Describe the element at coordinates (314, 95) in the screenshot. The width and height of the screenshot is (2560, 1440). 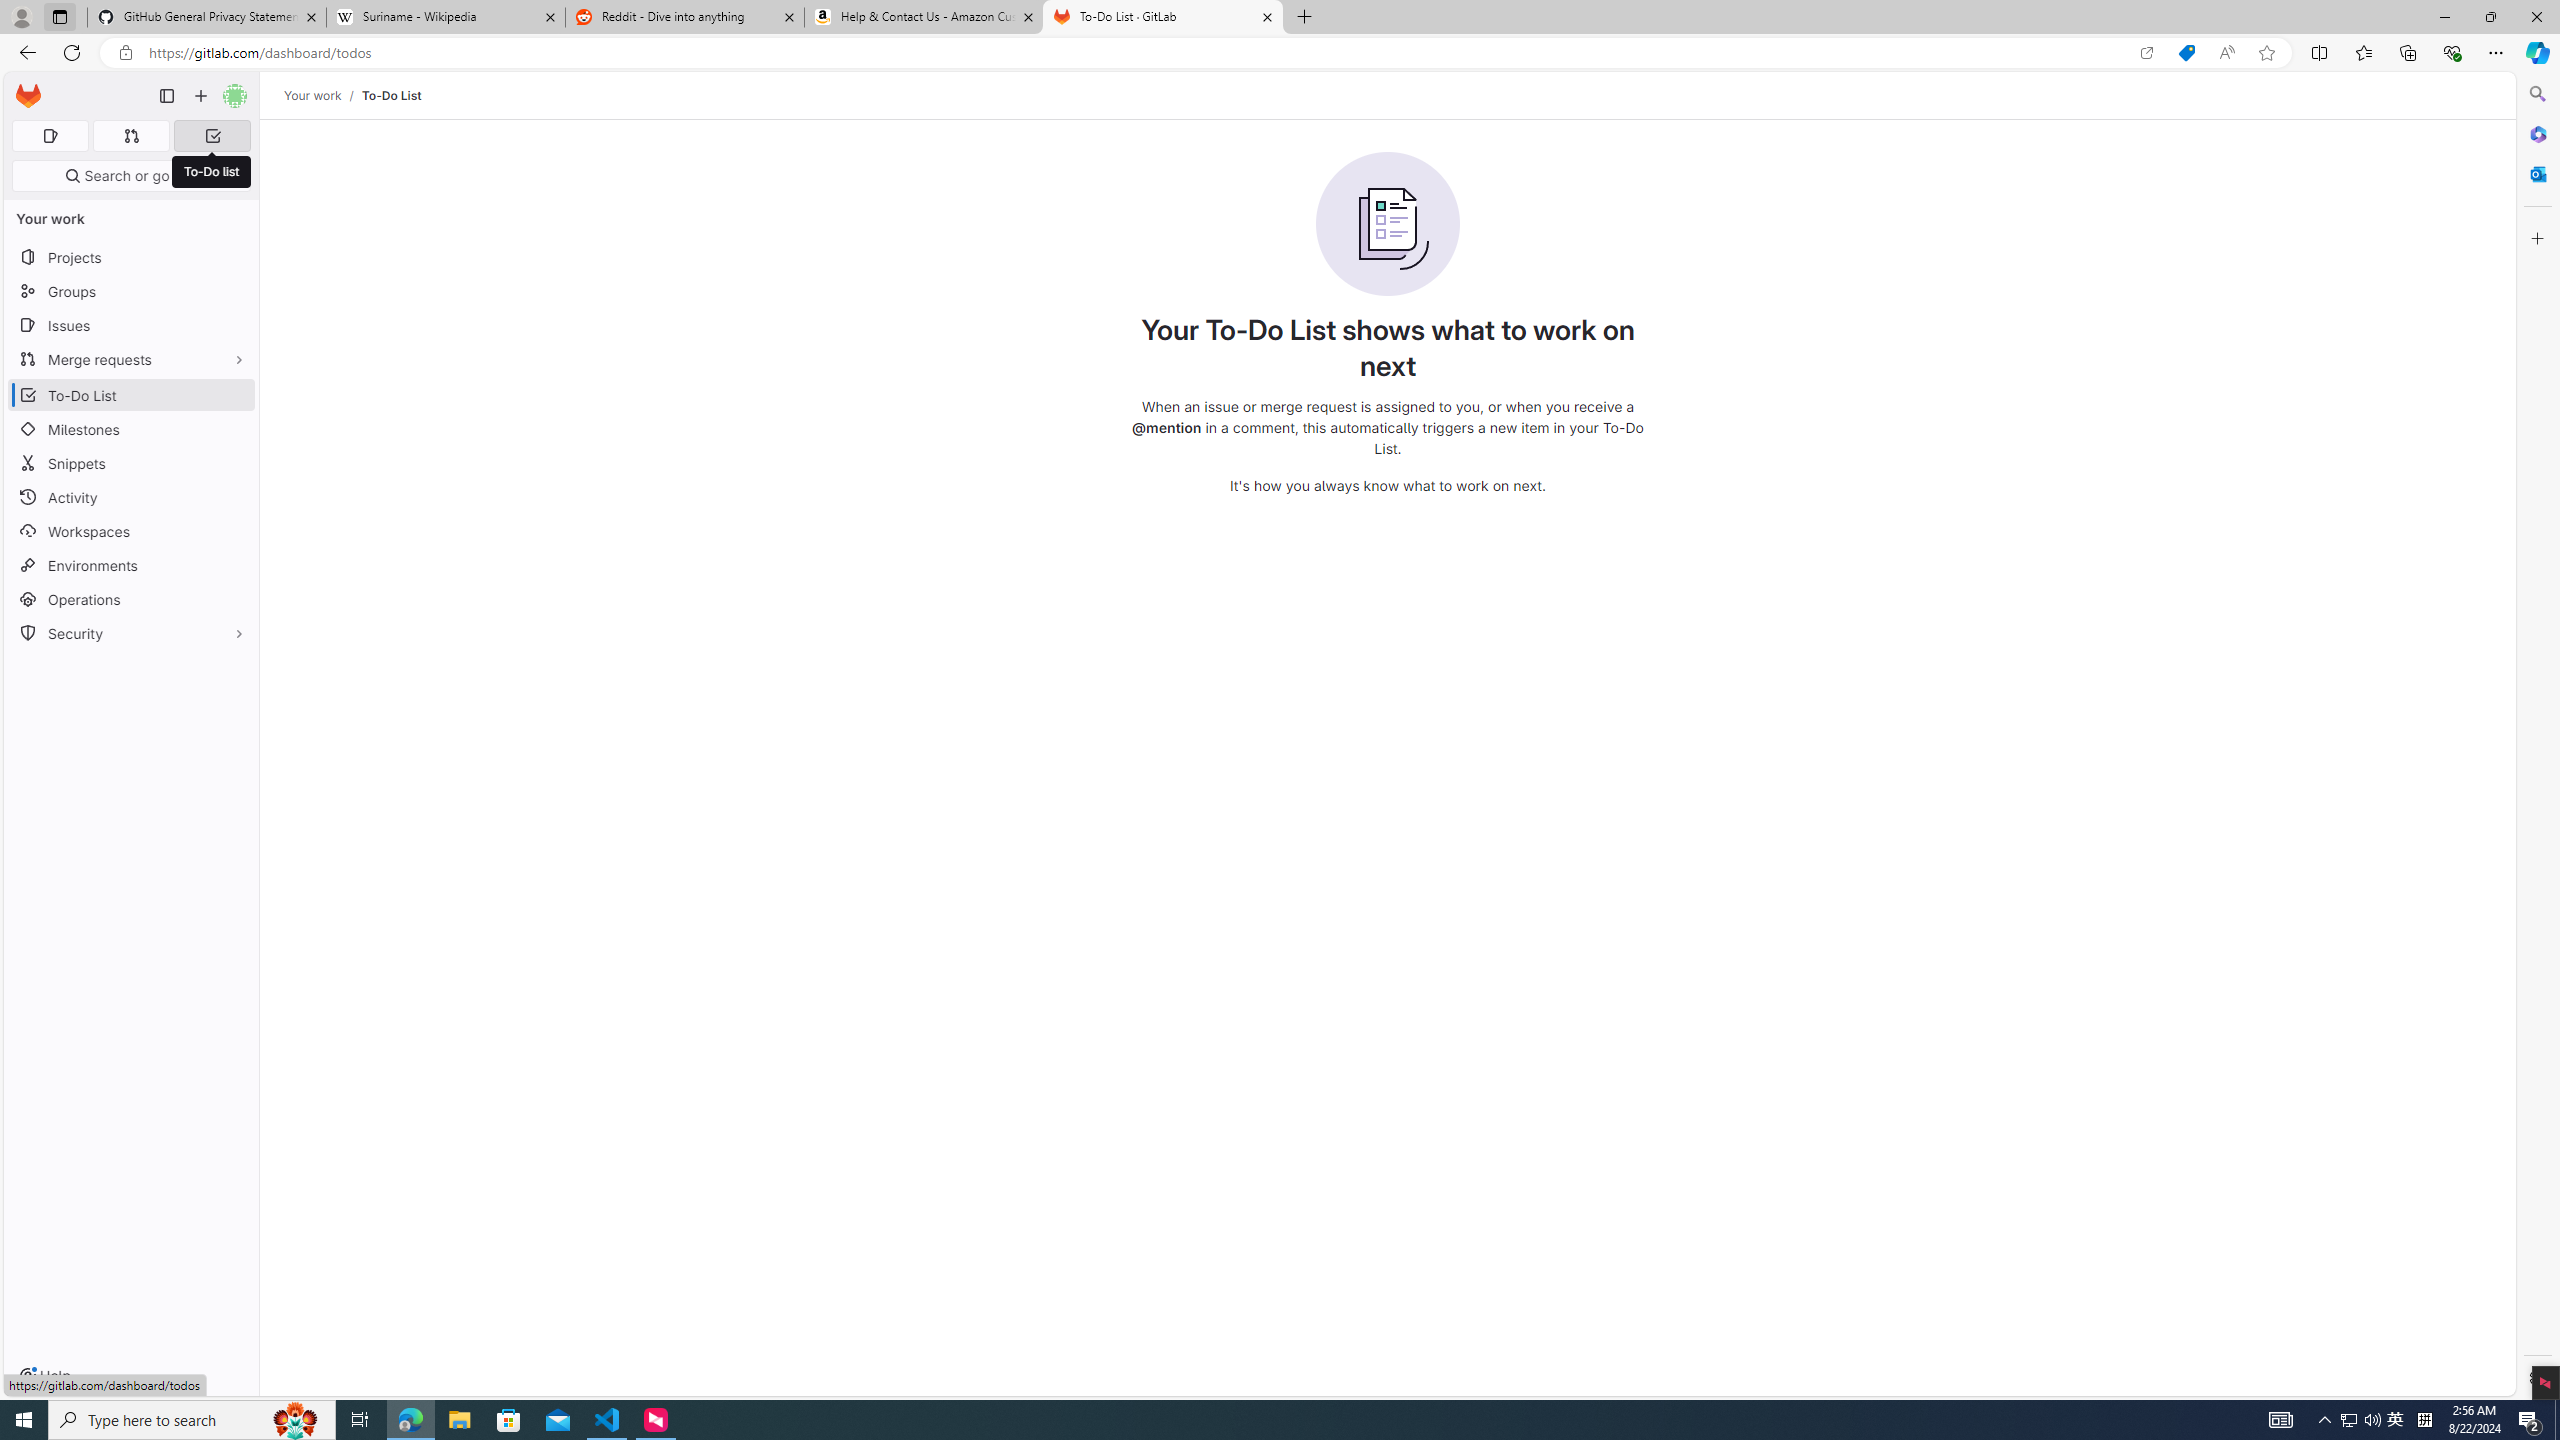
I see `Your work` at that location.